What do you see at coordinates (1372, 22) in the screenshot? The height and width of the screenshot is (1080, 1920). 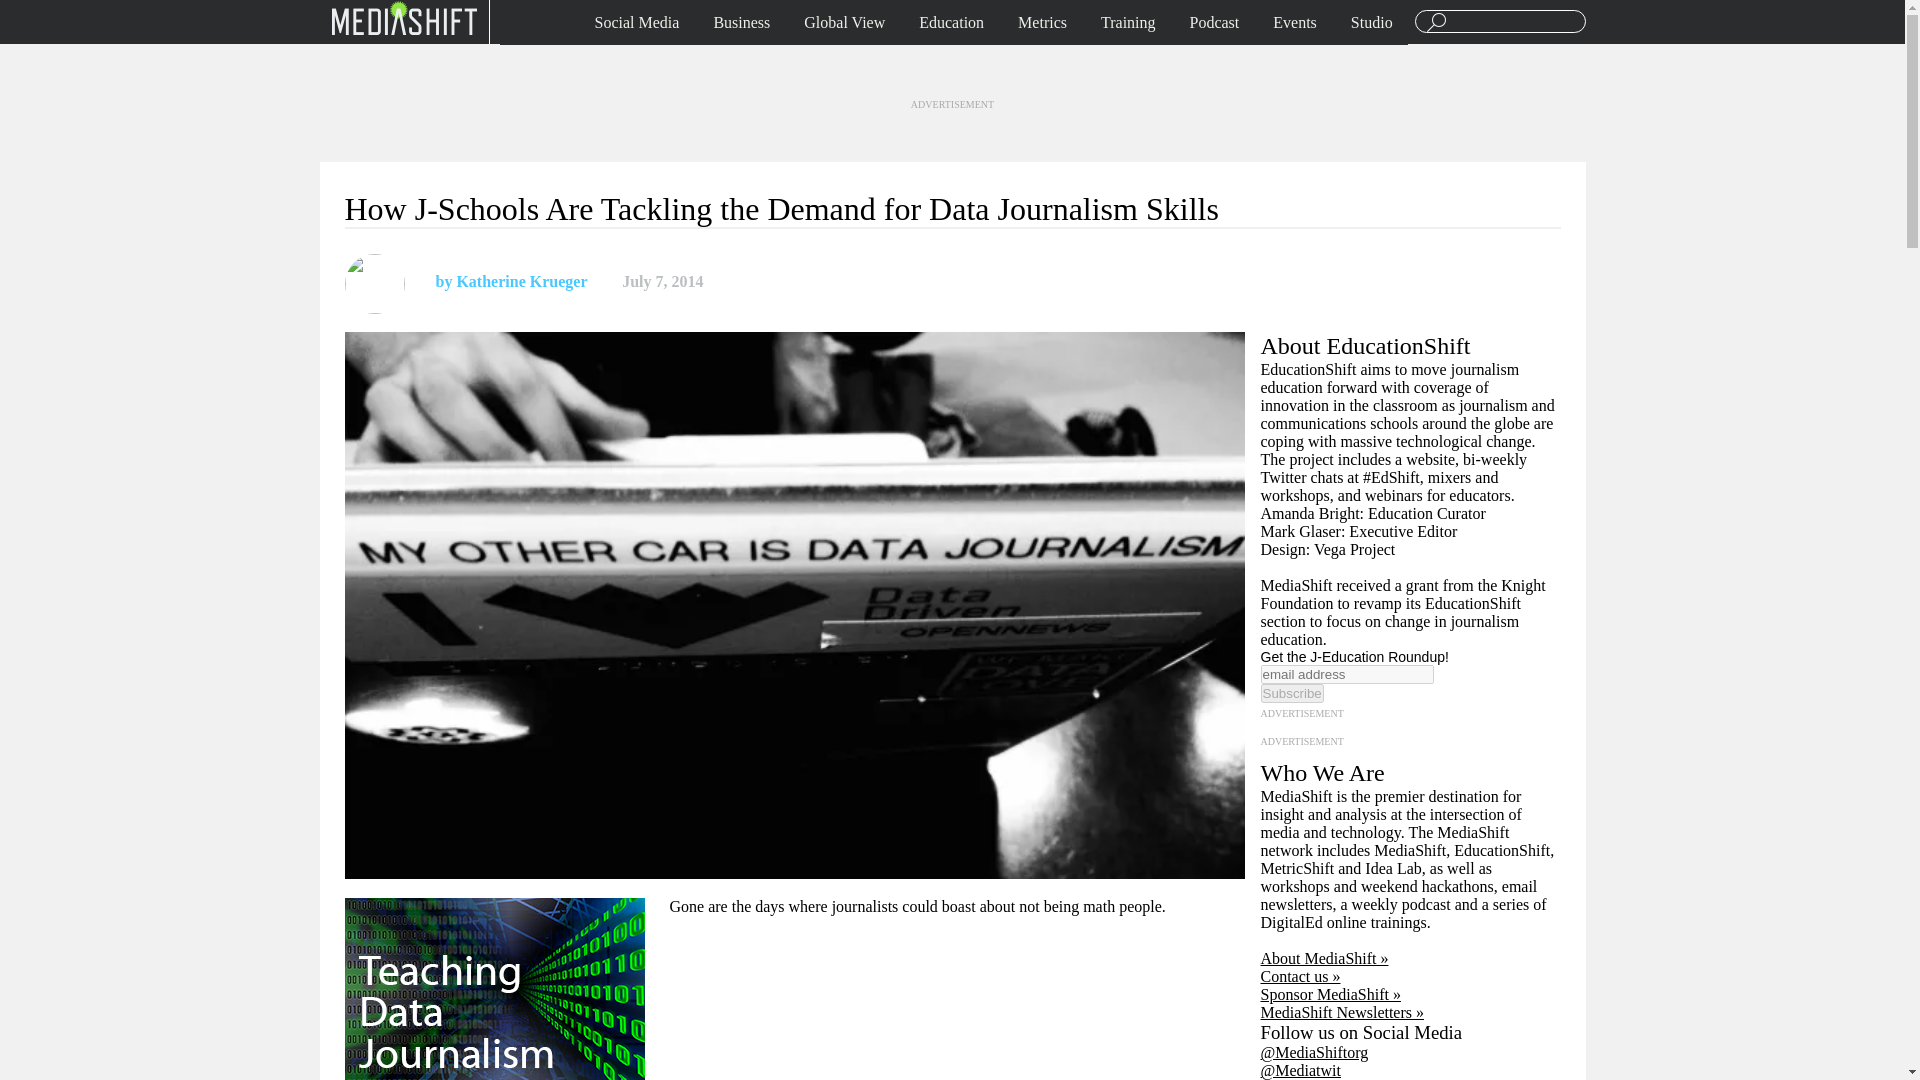 I see `Studio` at bounding box center [1372, 22].